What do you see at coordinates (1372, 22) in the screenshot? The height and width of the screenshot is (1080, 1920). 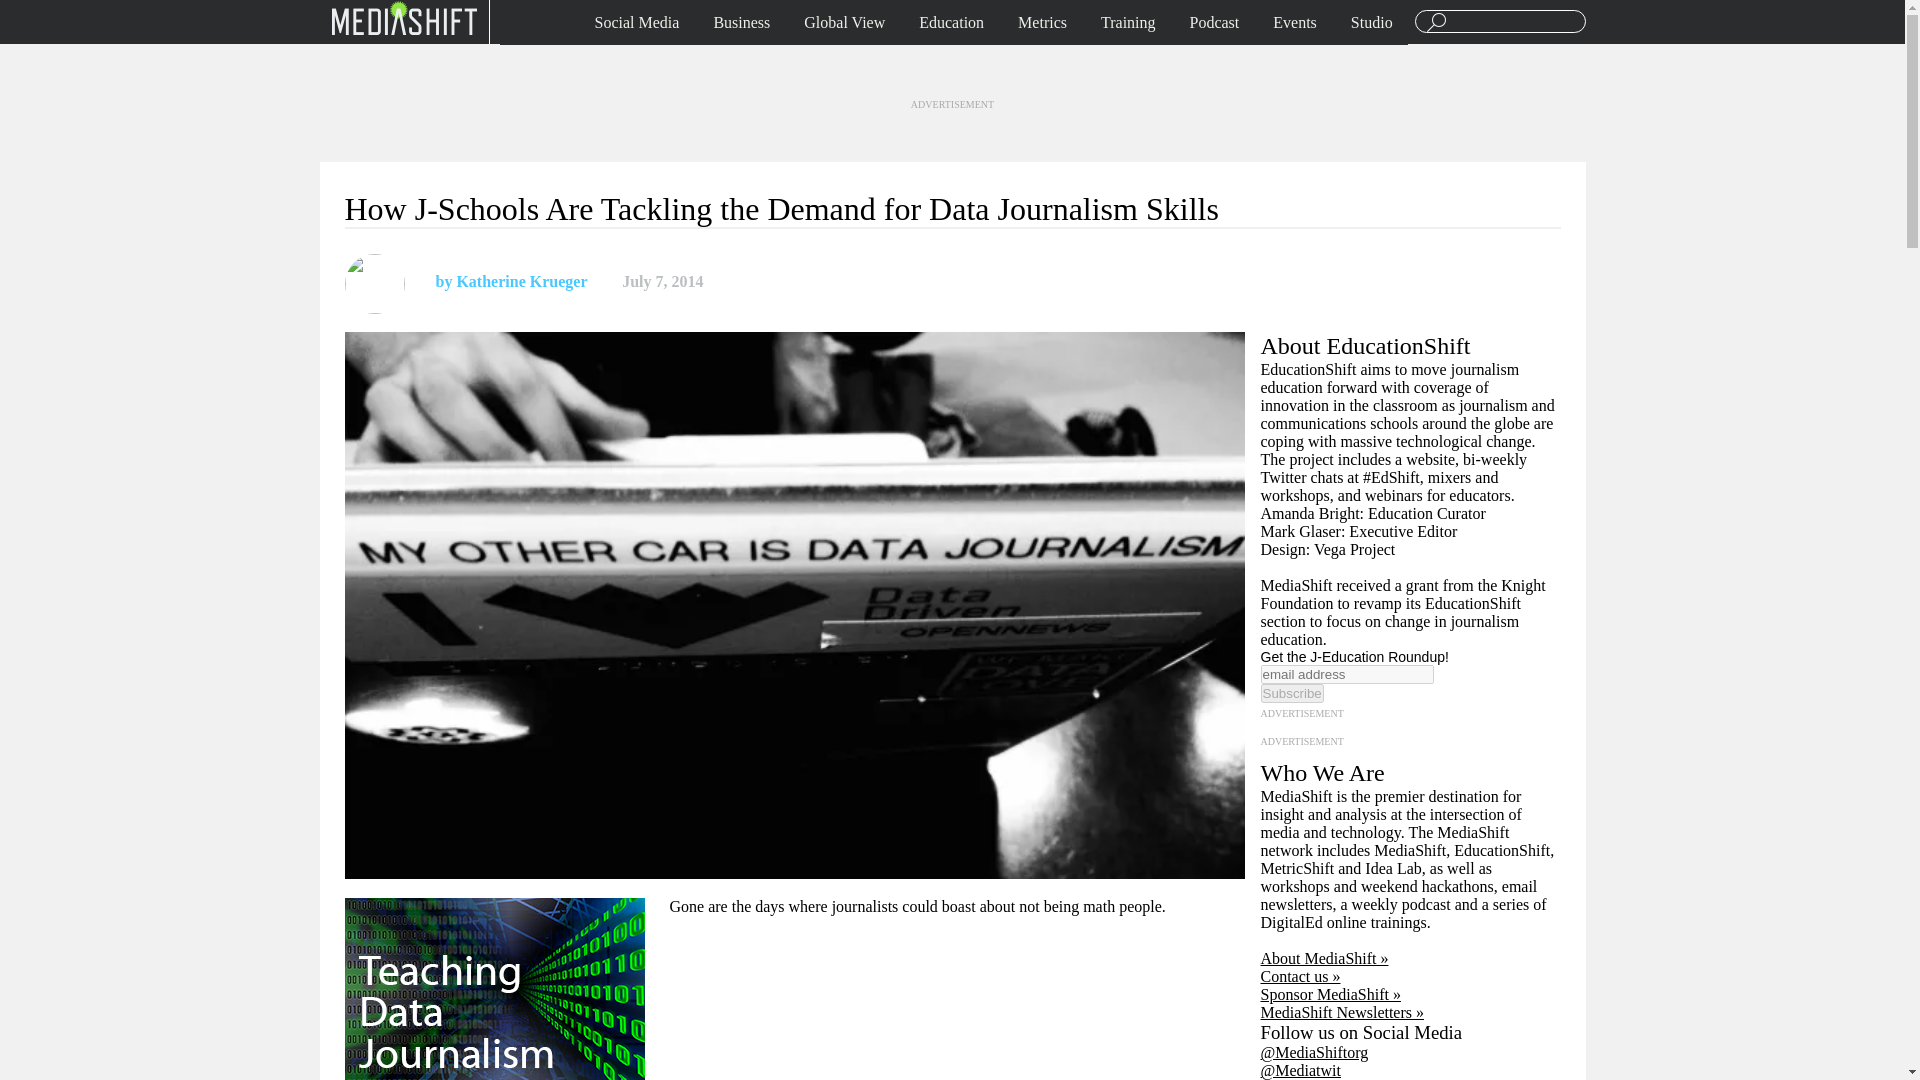 I see `Studio` at bounding box center [1372, 22].